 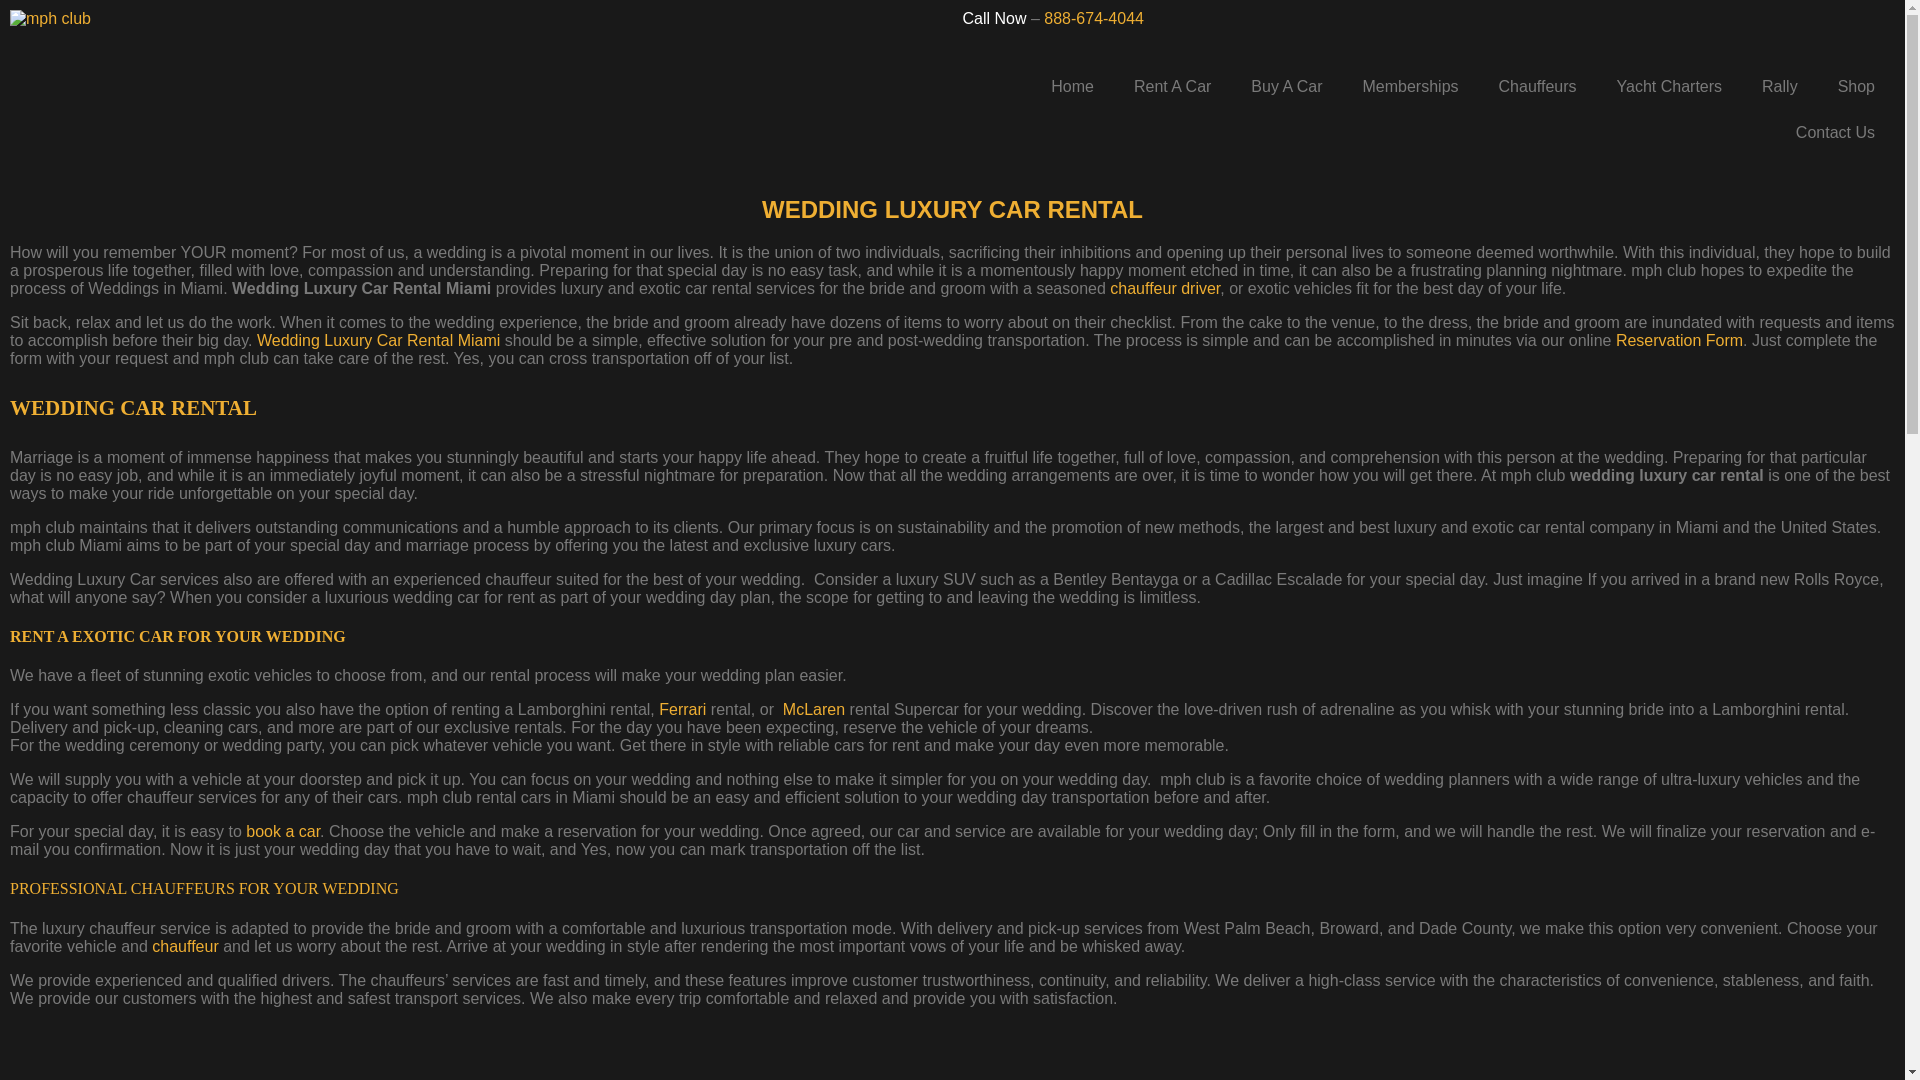 I want to click on Rally, so click(x=1780, y=86).